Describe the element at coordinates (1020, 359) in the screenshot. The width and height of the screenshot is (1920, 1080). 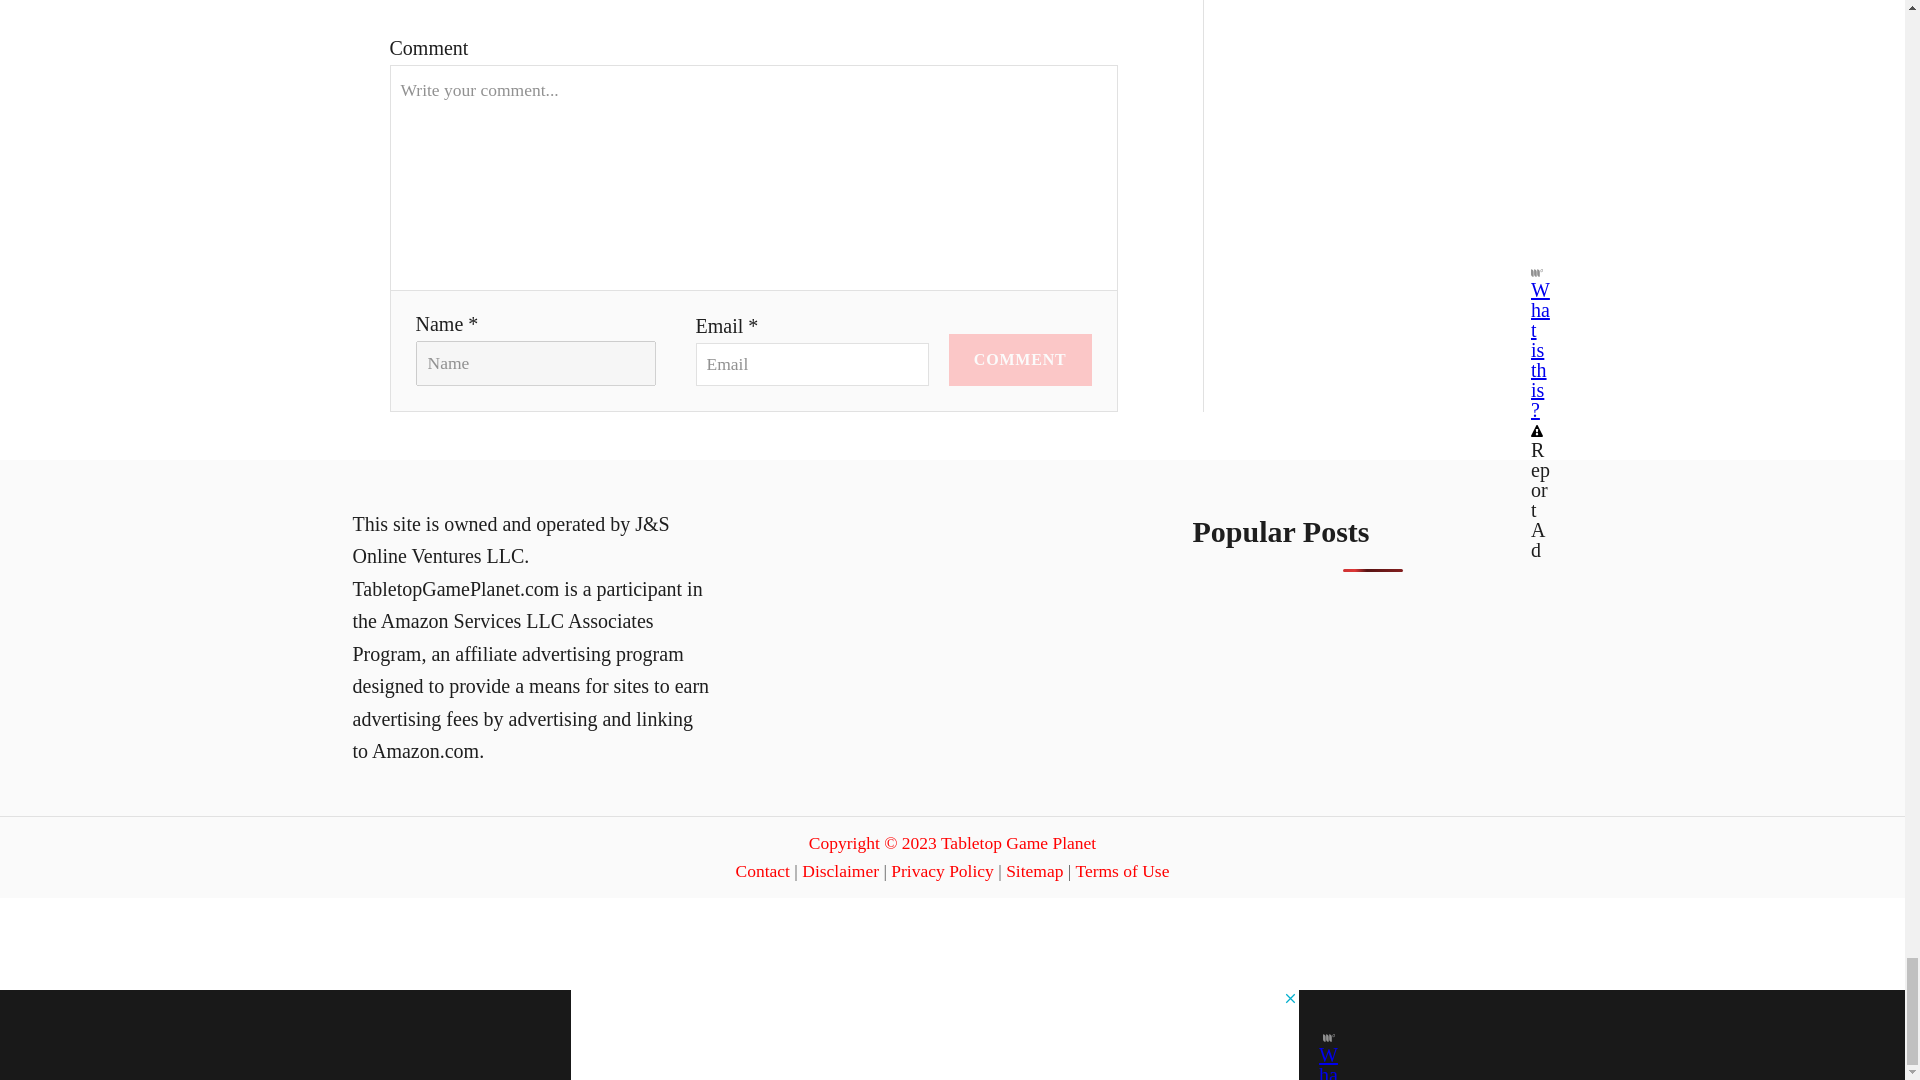
I see `COMMENT` at that location.